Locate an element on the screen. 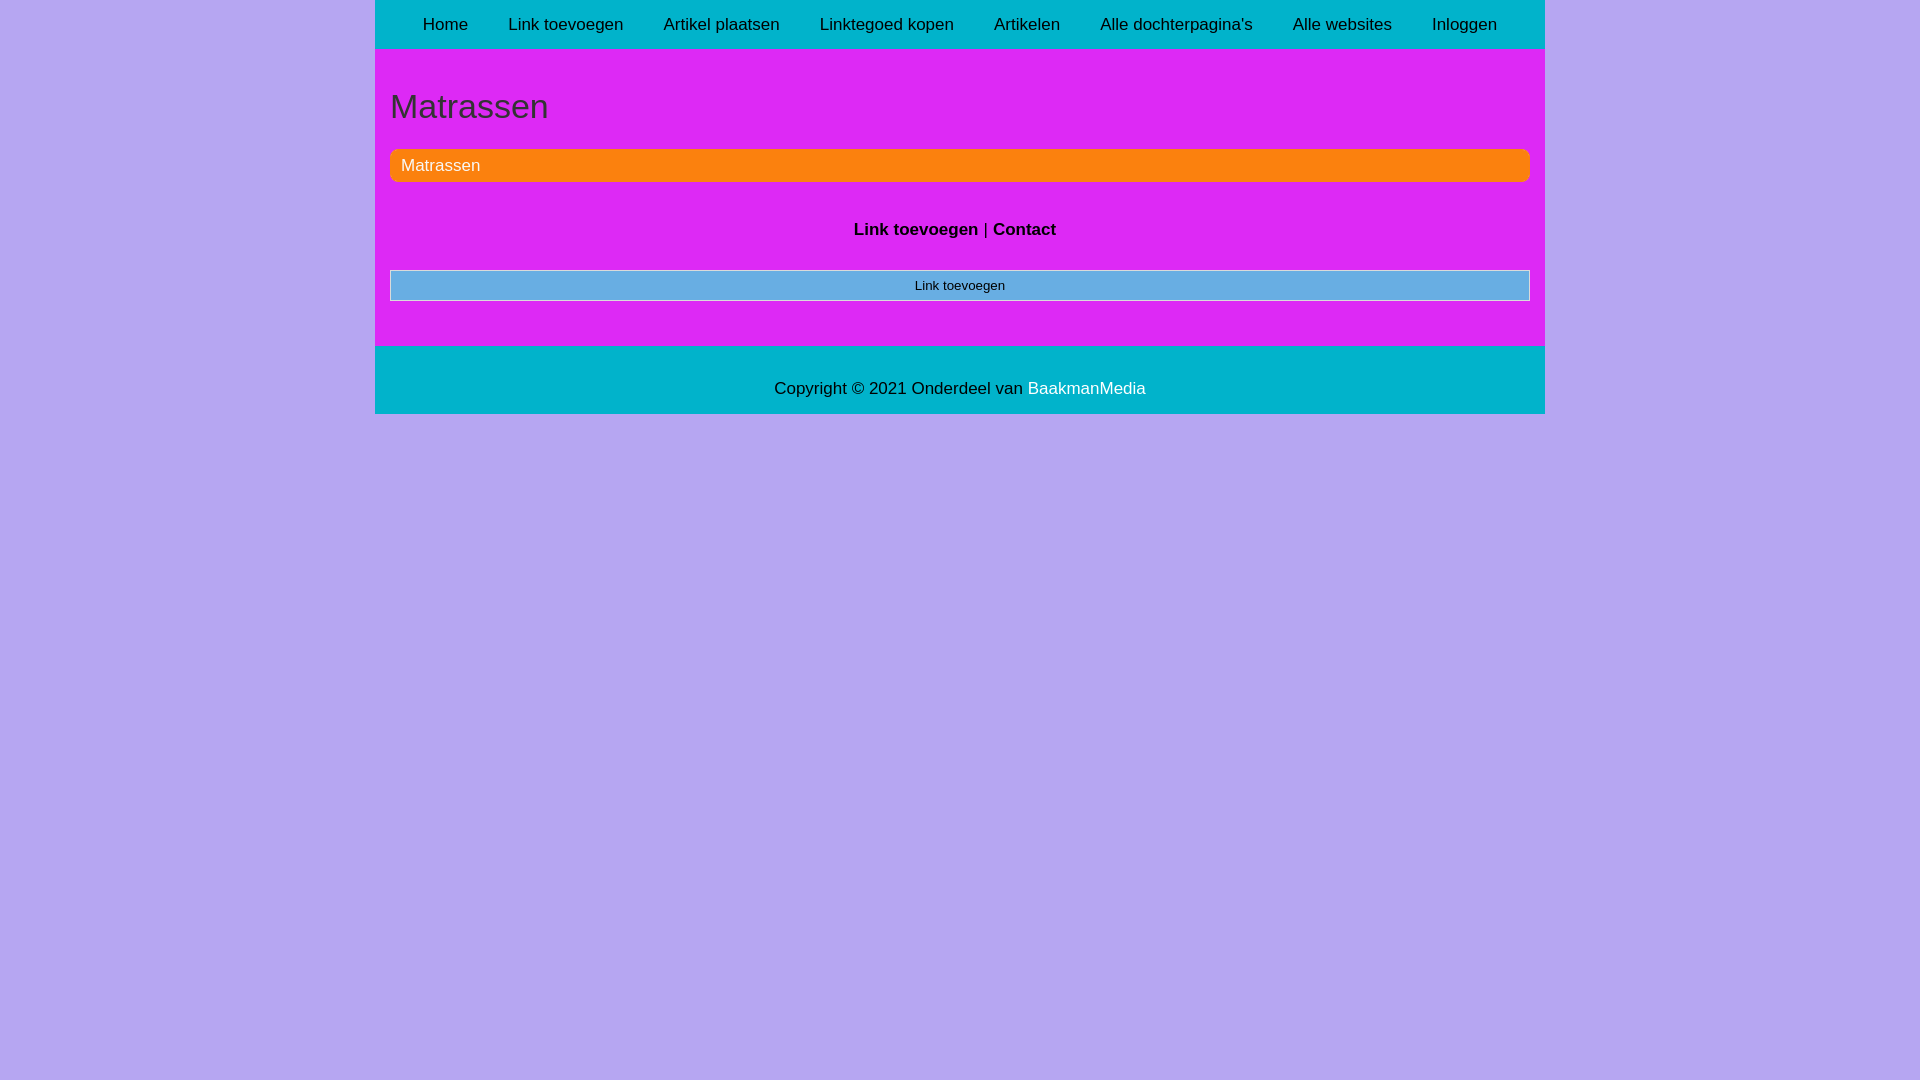 This screenshot has height=1080, width=1920. Inloggen is located at coordinates (1464, 24).